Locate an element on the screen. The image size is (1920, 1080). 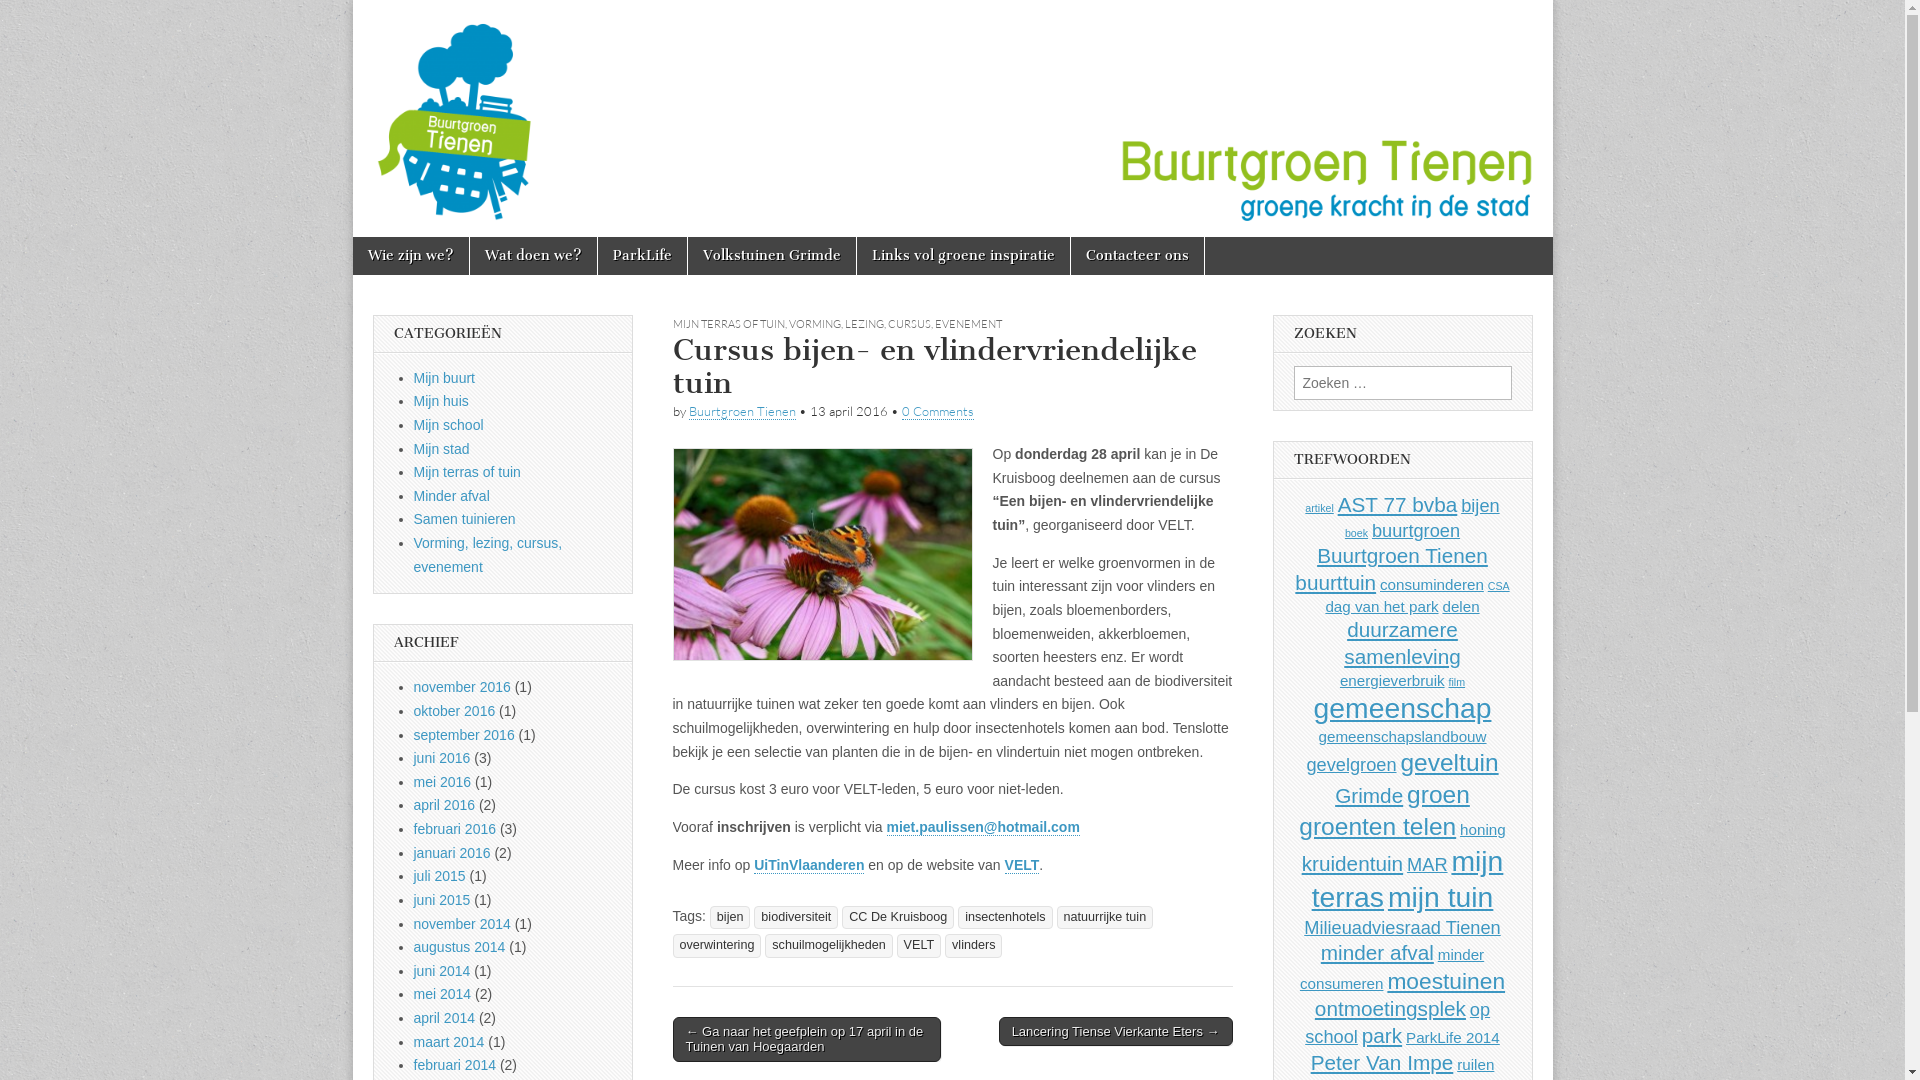
groen is located at coordinates (1438, 794).